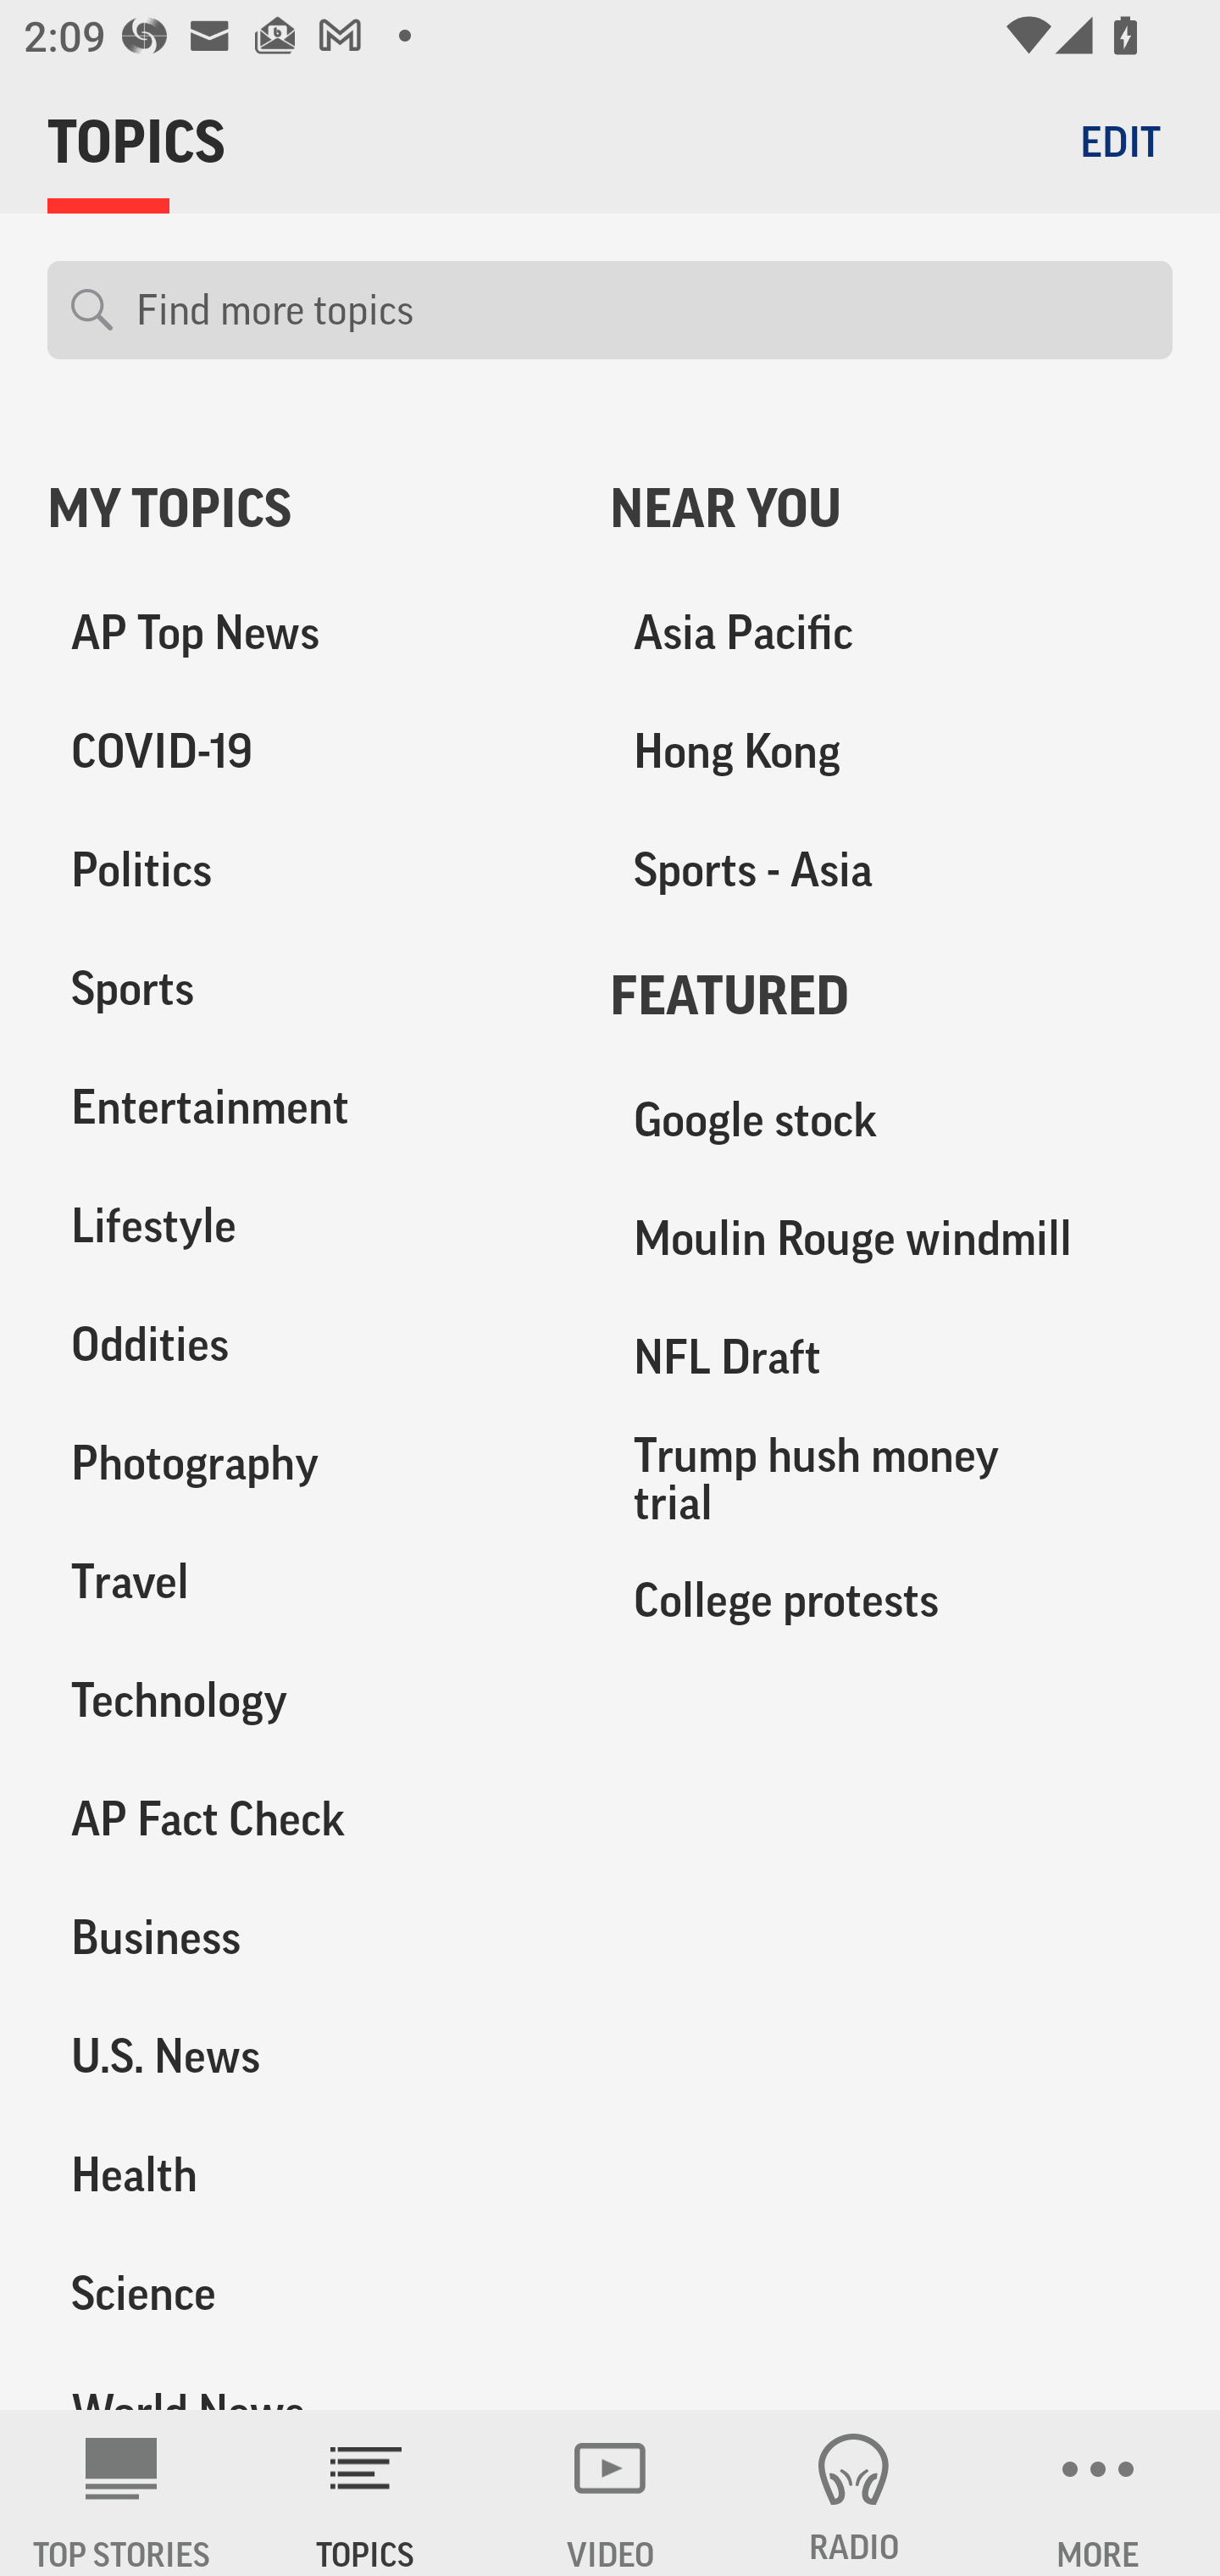 The width and height of the screenshot is (1220, 2576). I want to click on College protests, so click(891, 1599).